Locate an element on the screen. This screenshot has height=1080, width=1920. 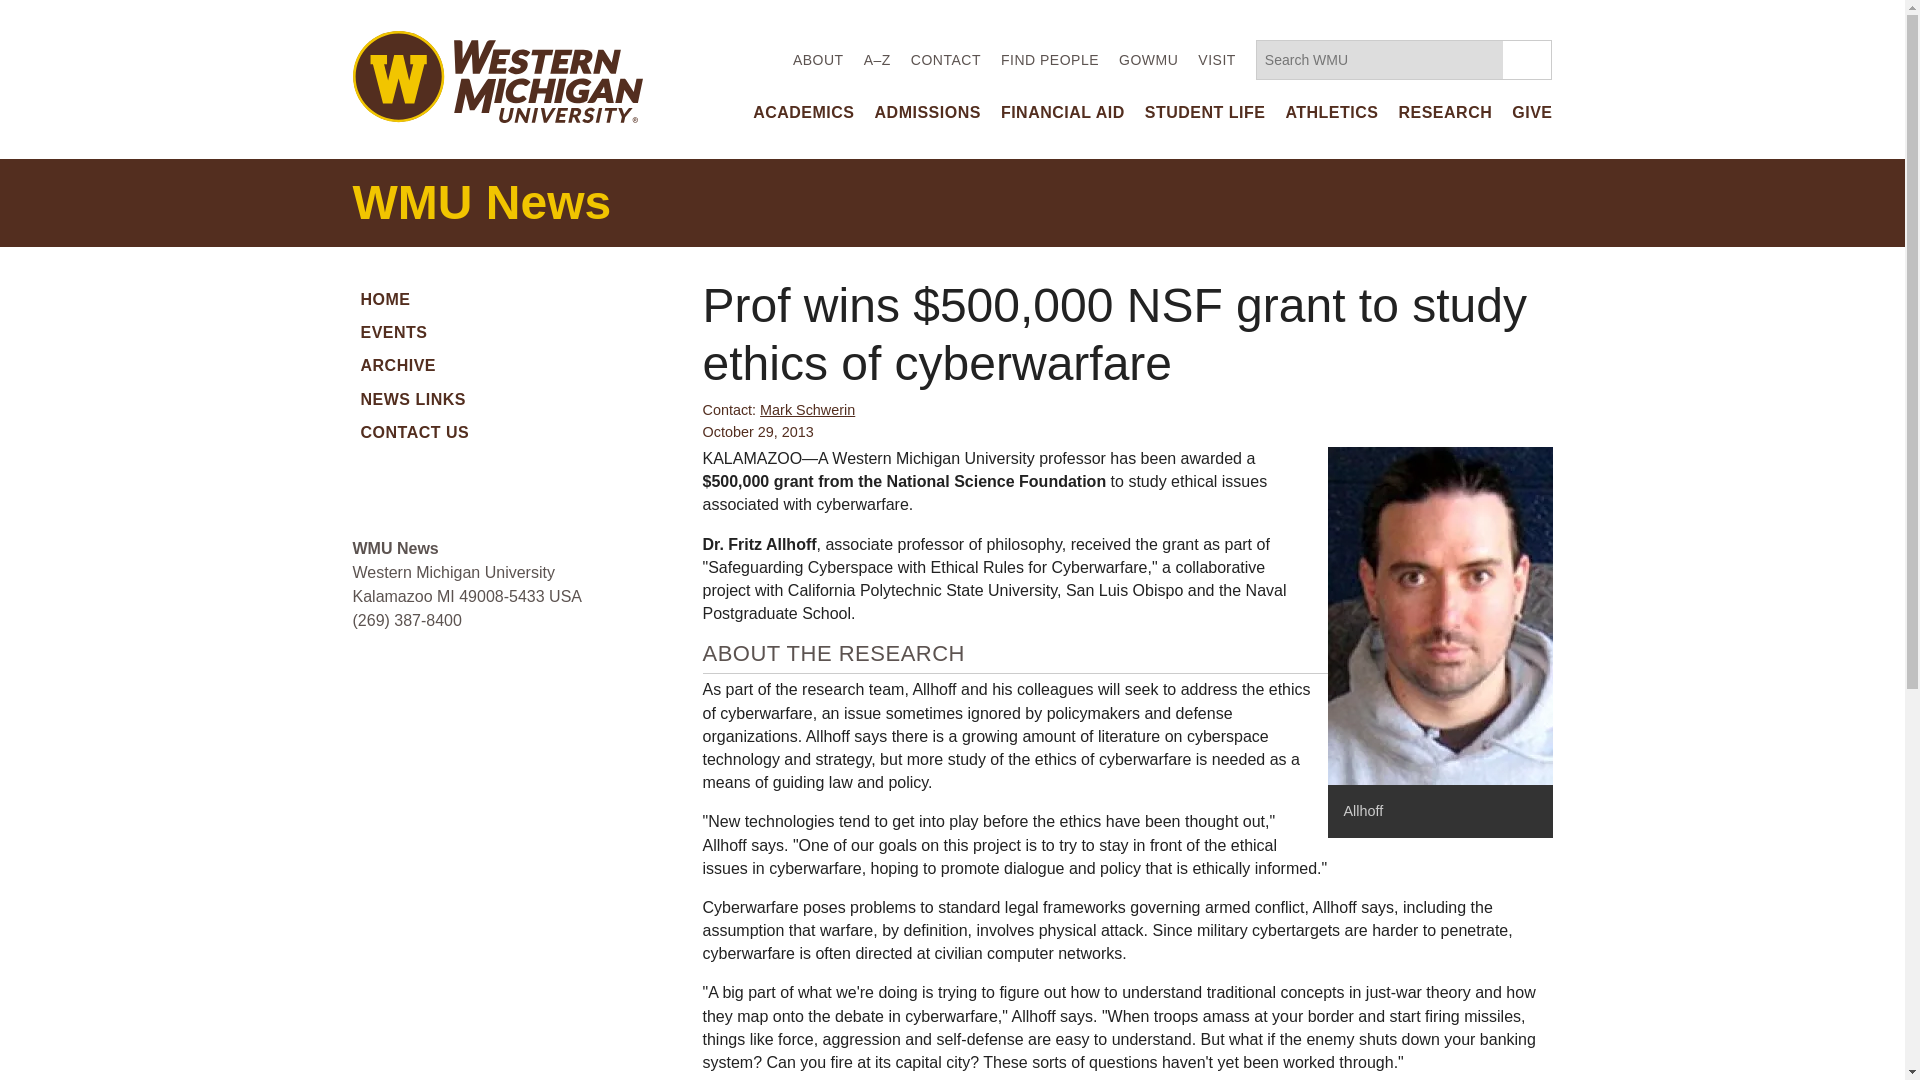
RESEARCH is located at coordinates (1444, 112).